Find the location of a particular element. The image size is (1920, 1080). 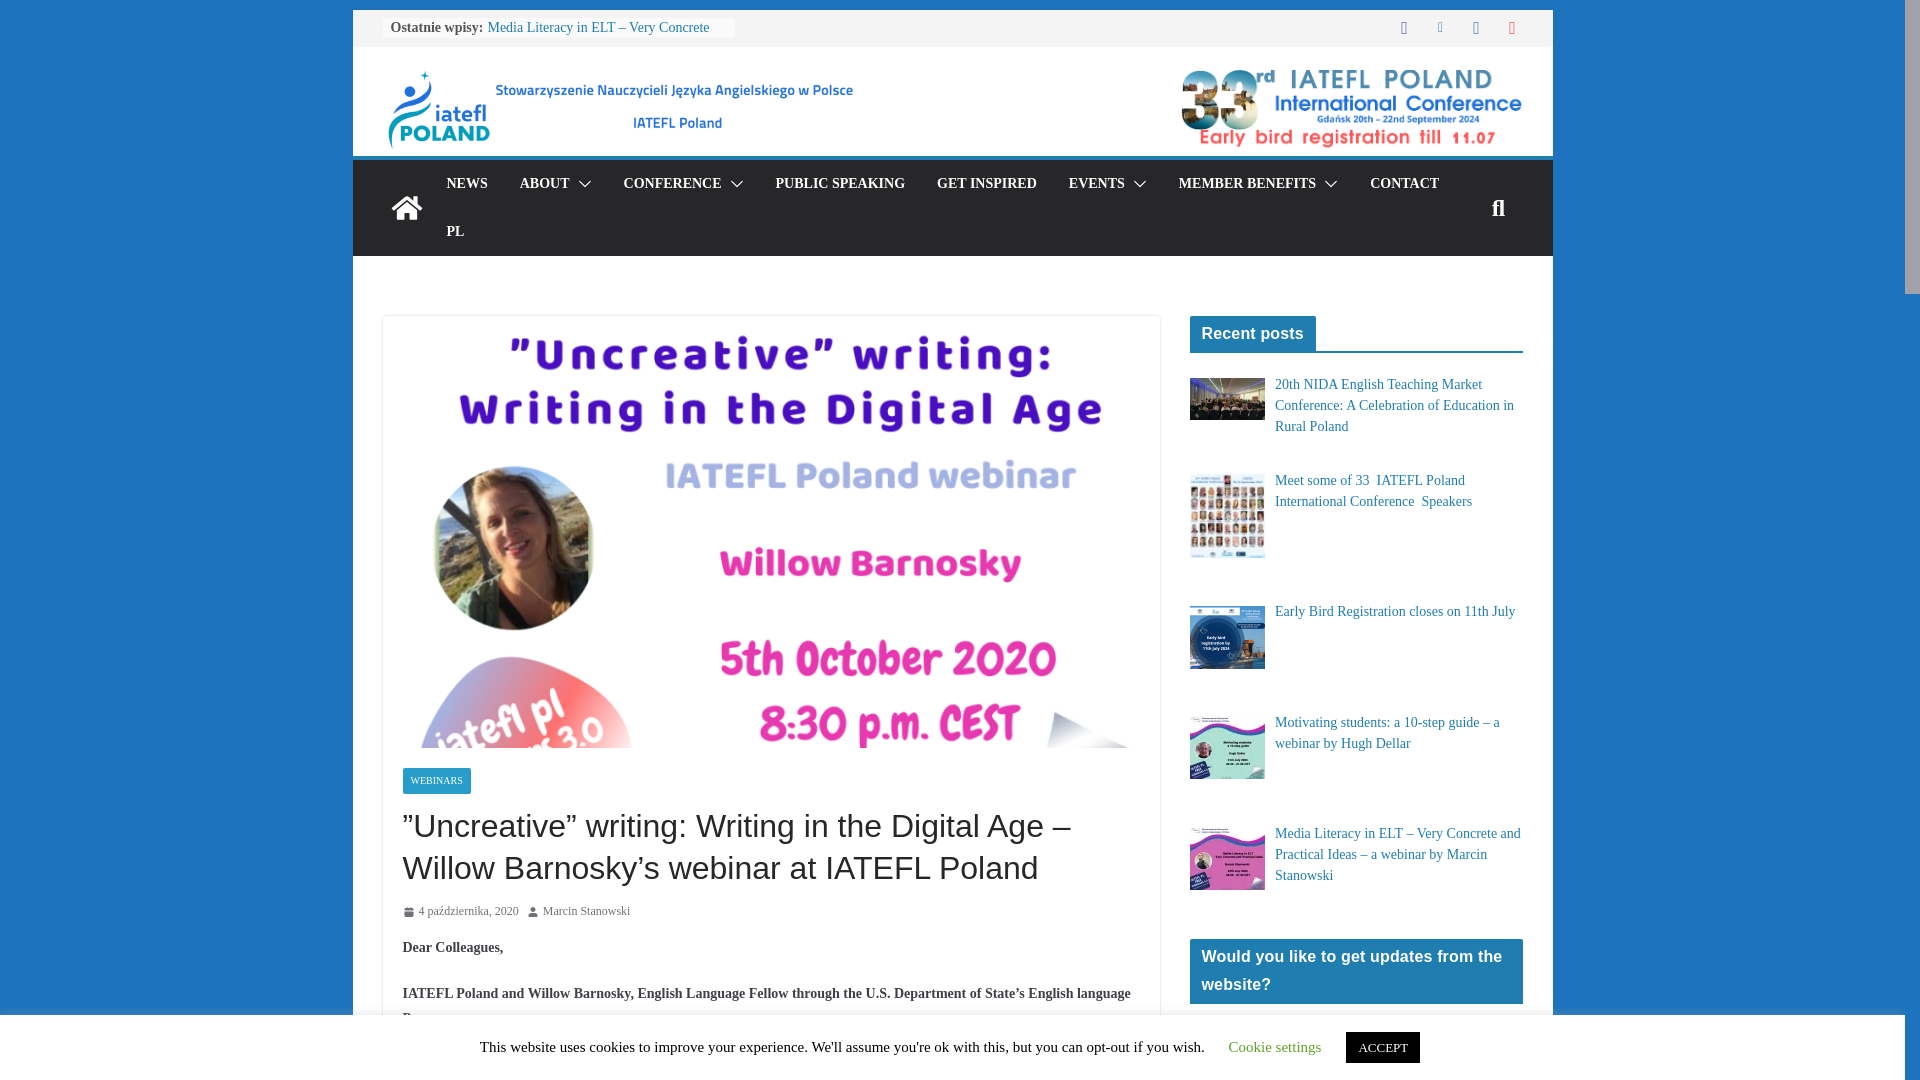

Marcin Stanowski is located at coordinates (587, 912).